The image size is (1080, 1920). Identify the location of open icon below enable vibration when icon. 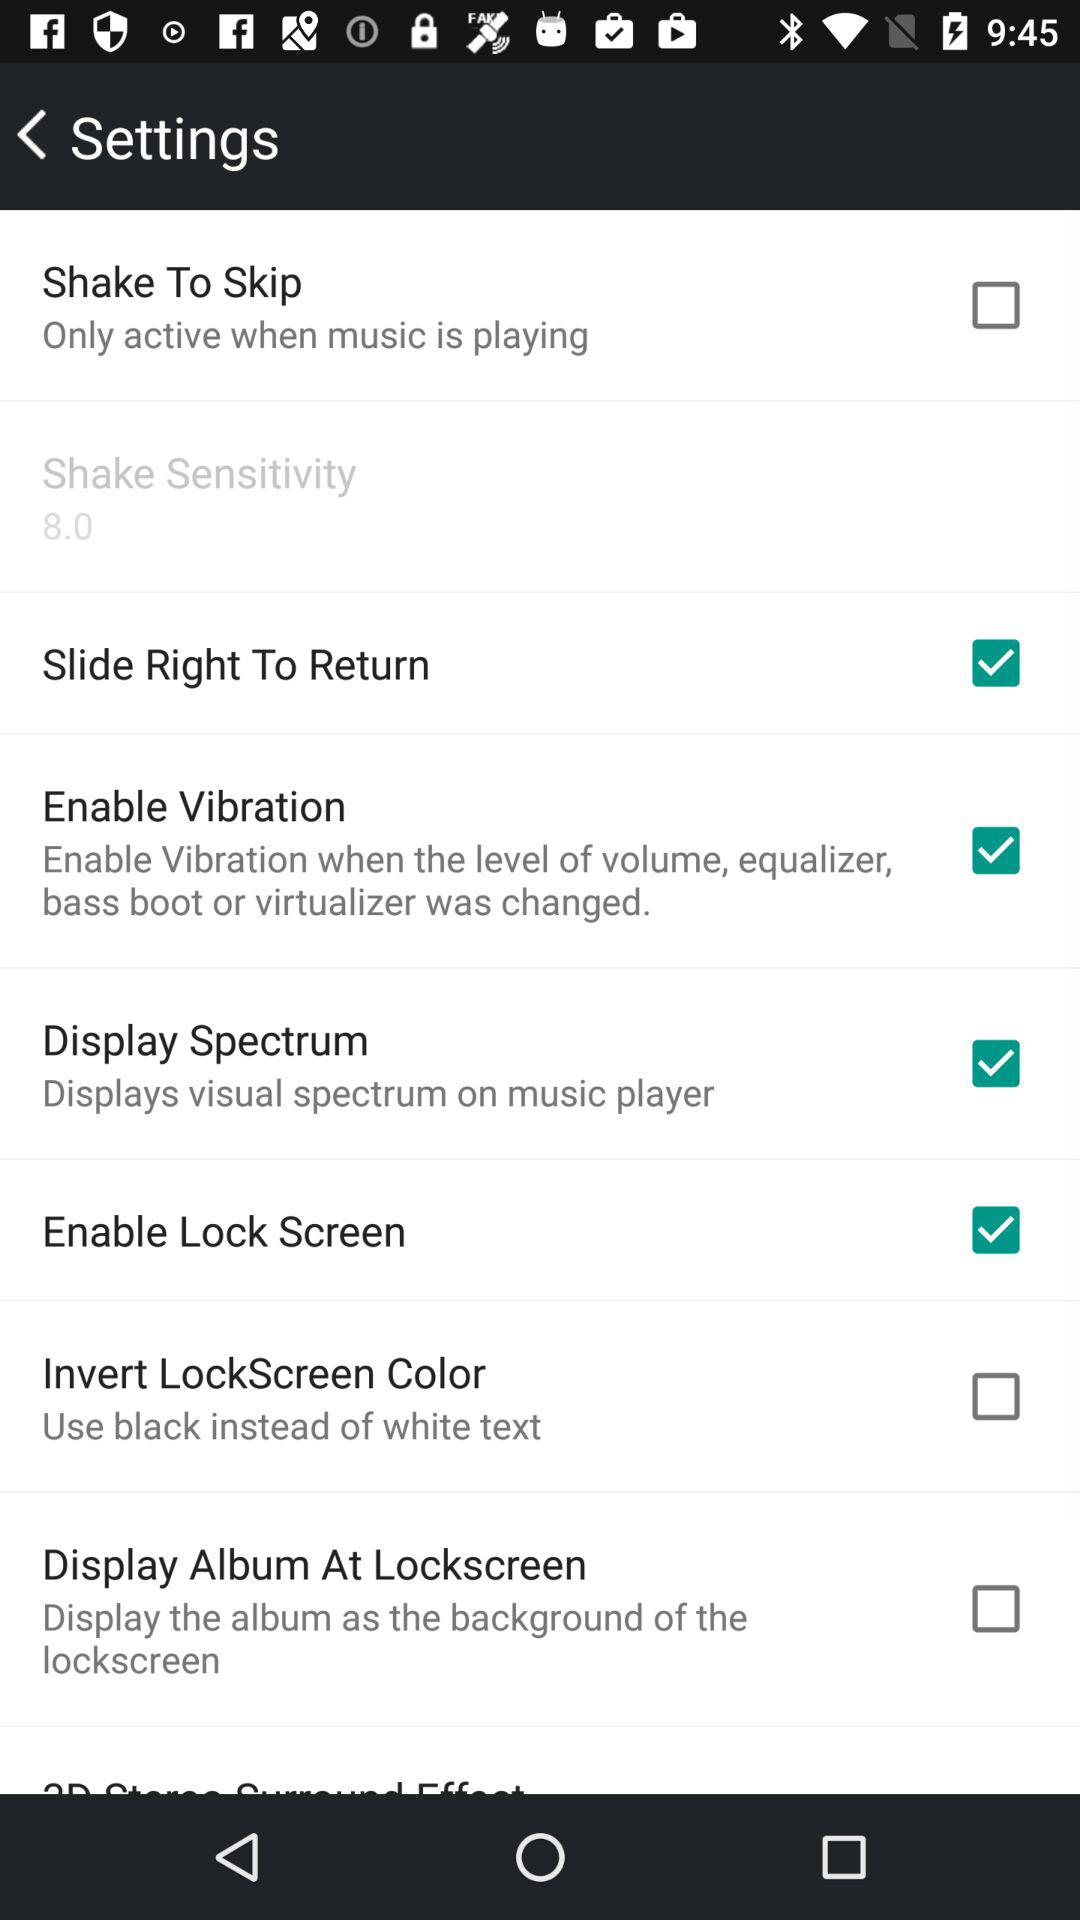
(206, 1038).